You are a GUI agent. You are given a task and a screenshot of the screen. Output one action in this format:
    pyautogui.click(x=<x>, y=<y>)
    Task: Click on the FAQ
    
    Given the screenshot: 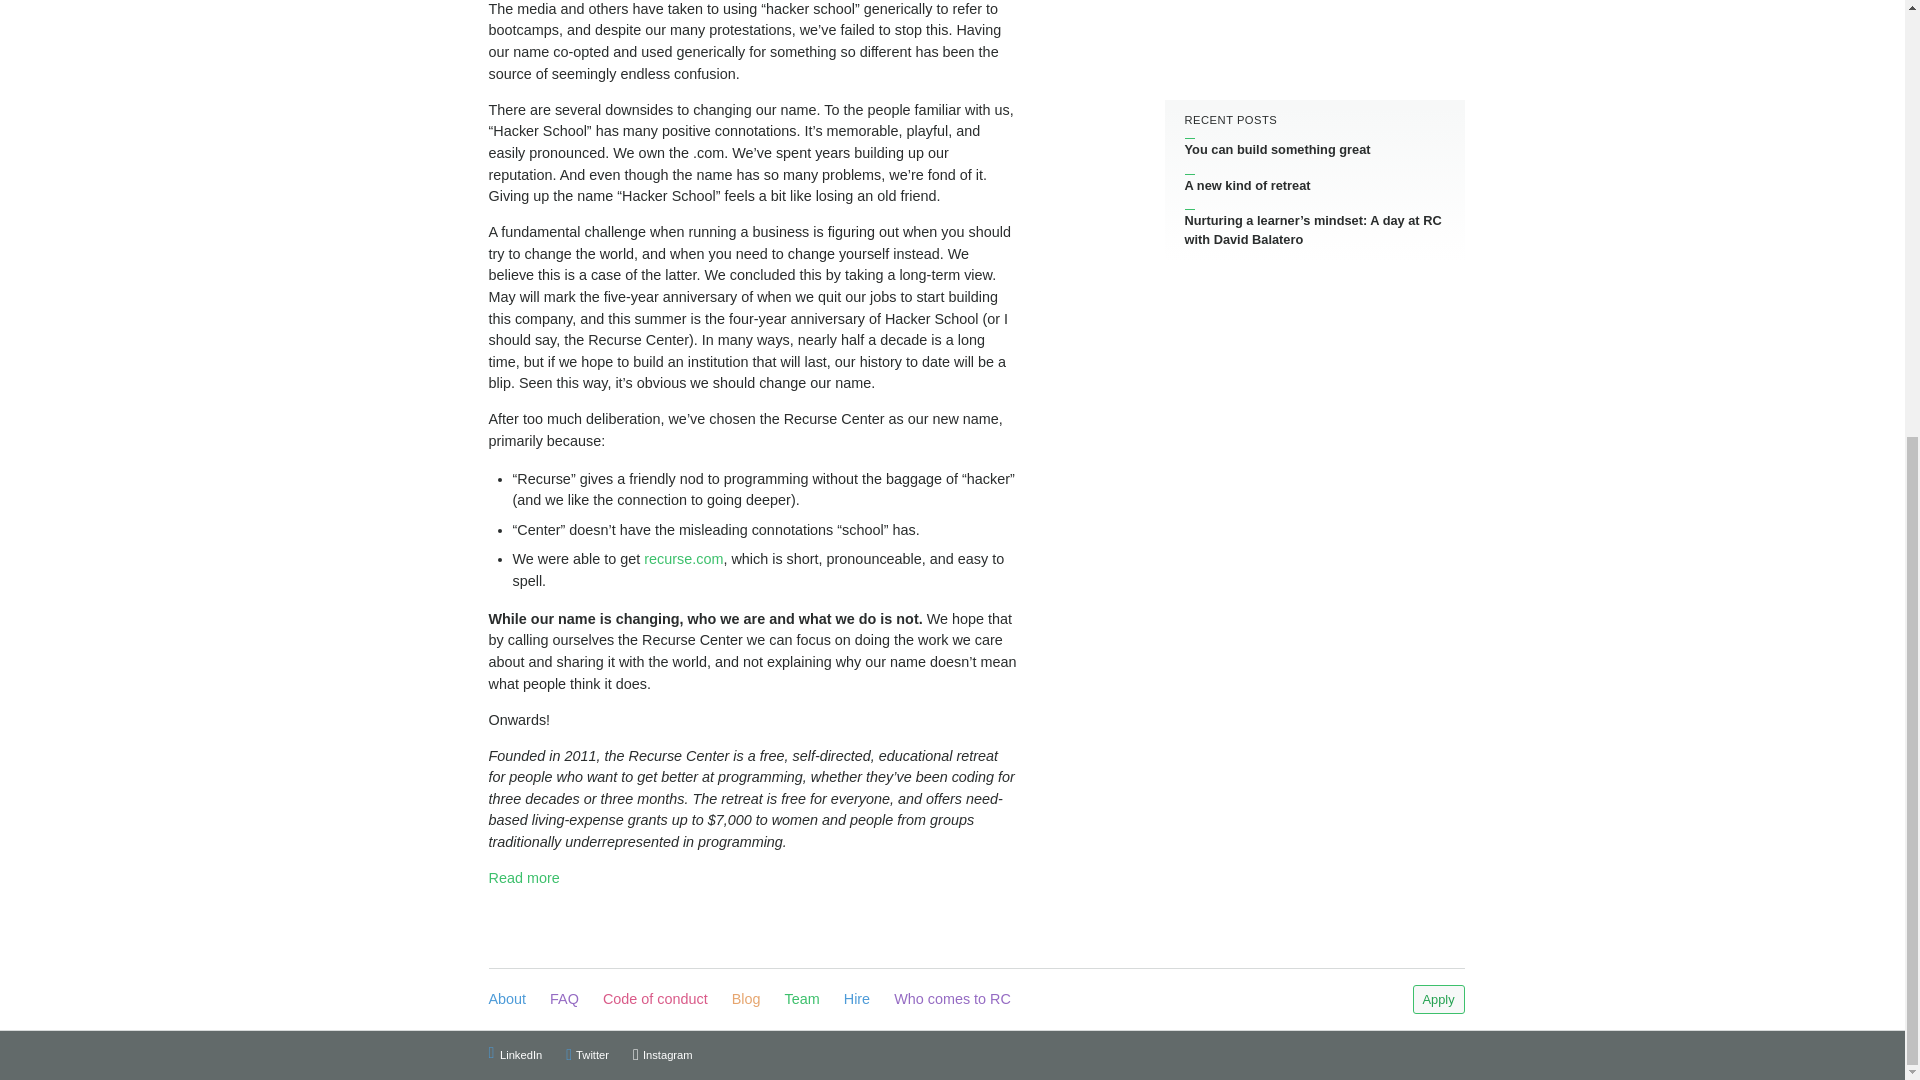 What is the action you would take?
    pyautogui.click(x=564, y=1000)
    